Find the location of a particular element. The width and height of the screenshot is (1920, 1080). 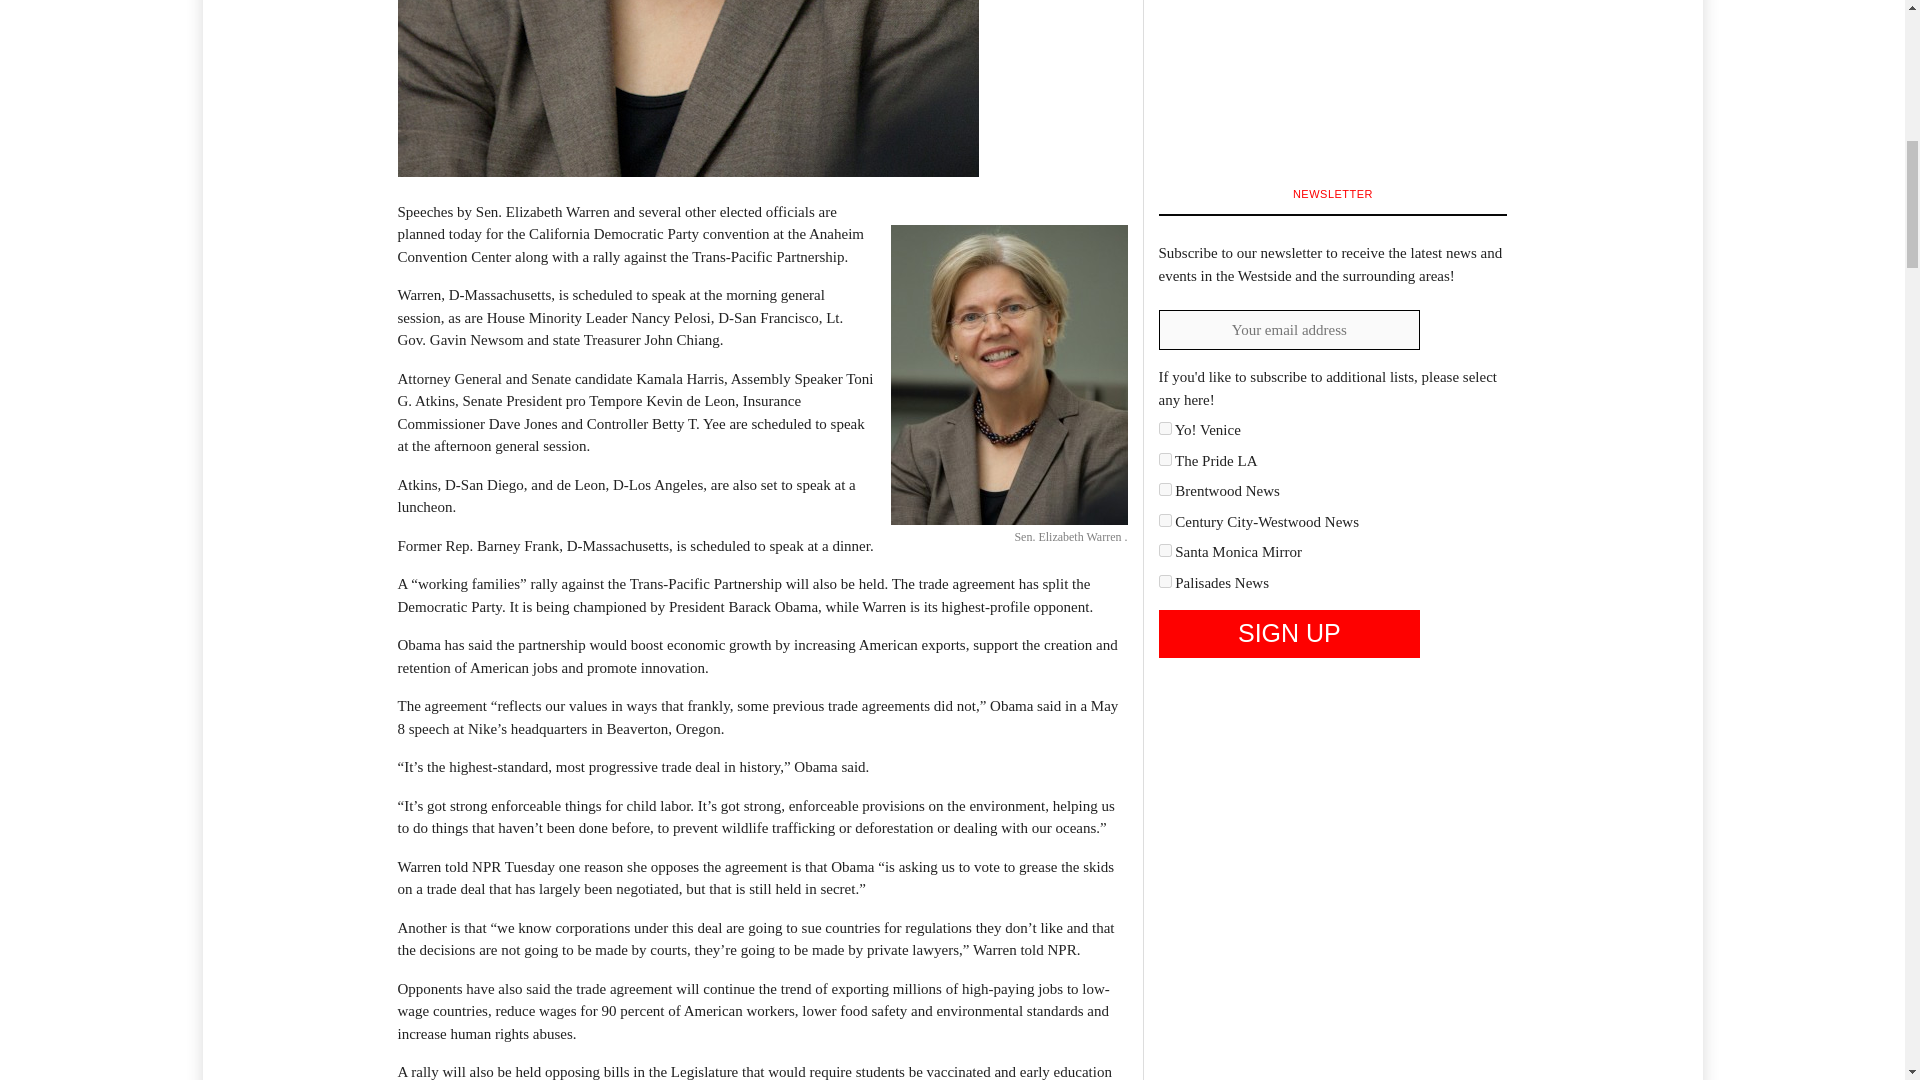

5fac618226 is located at coordinates (1164, 520).